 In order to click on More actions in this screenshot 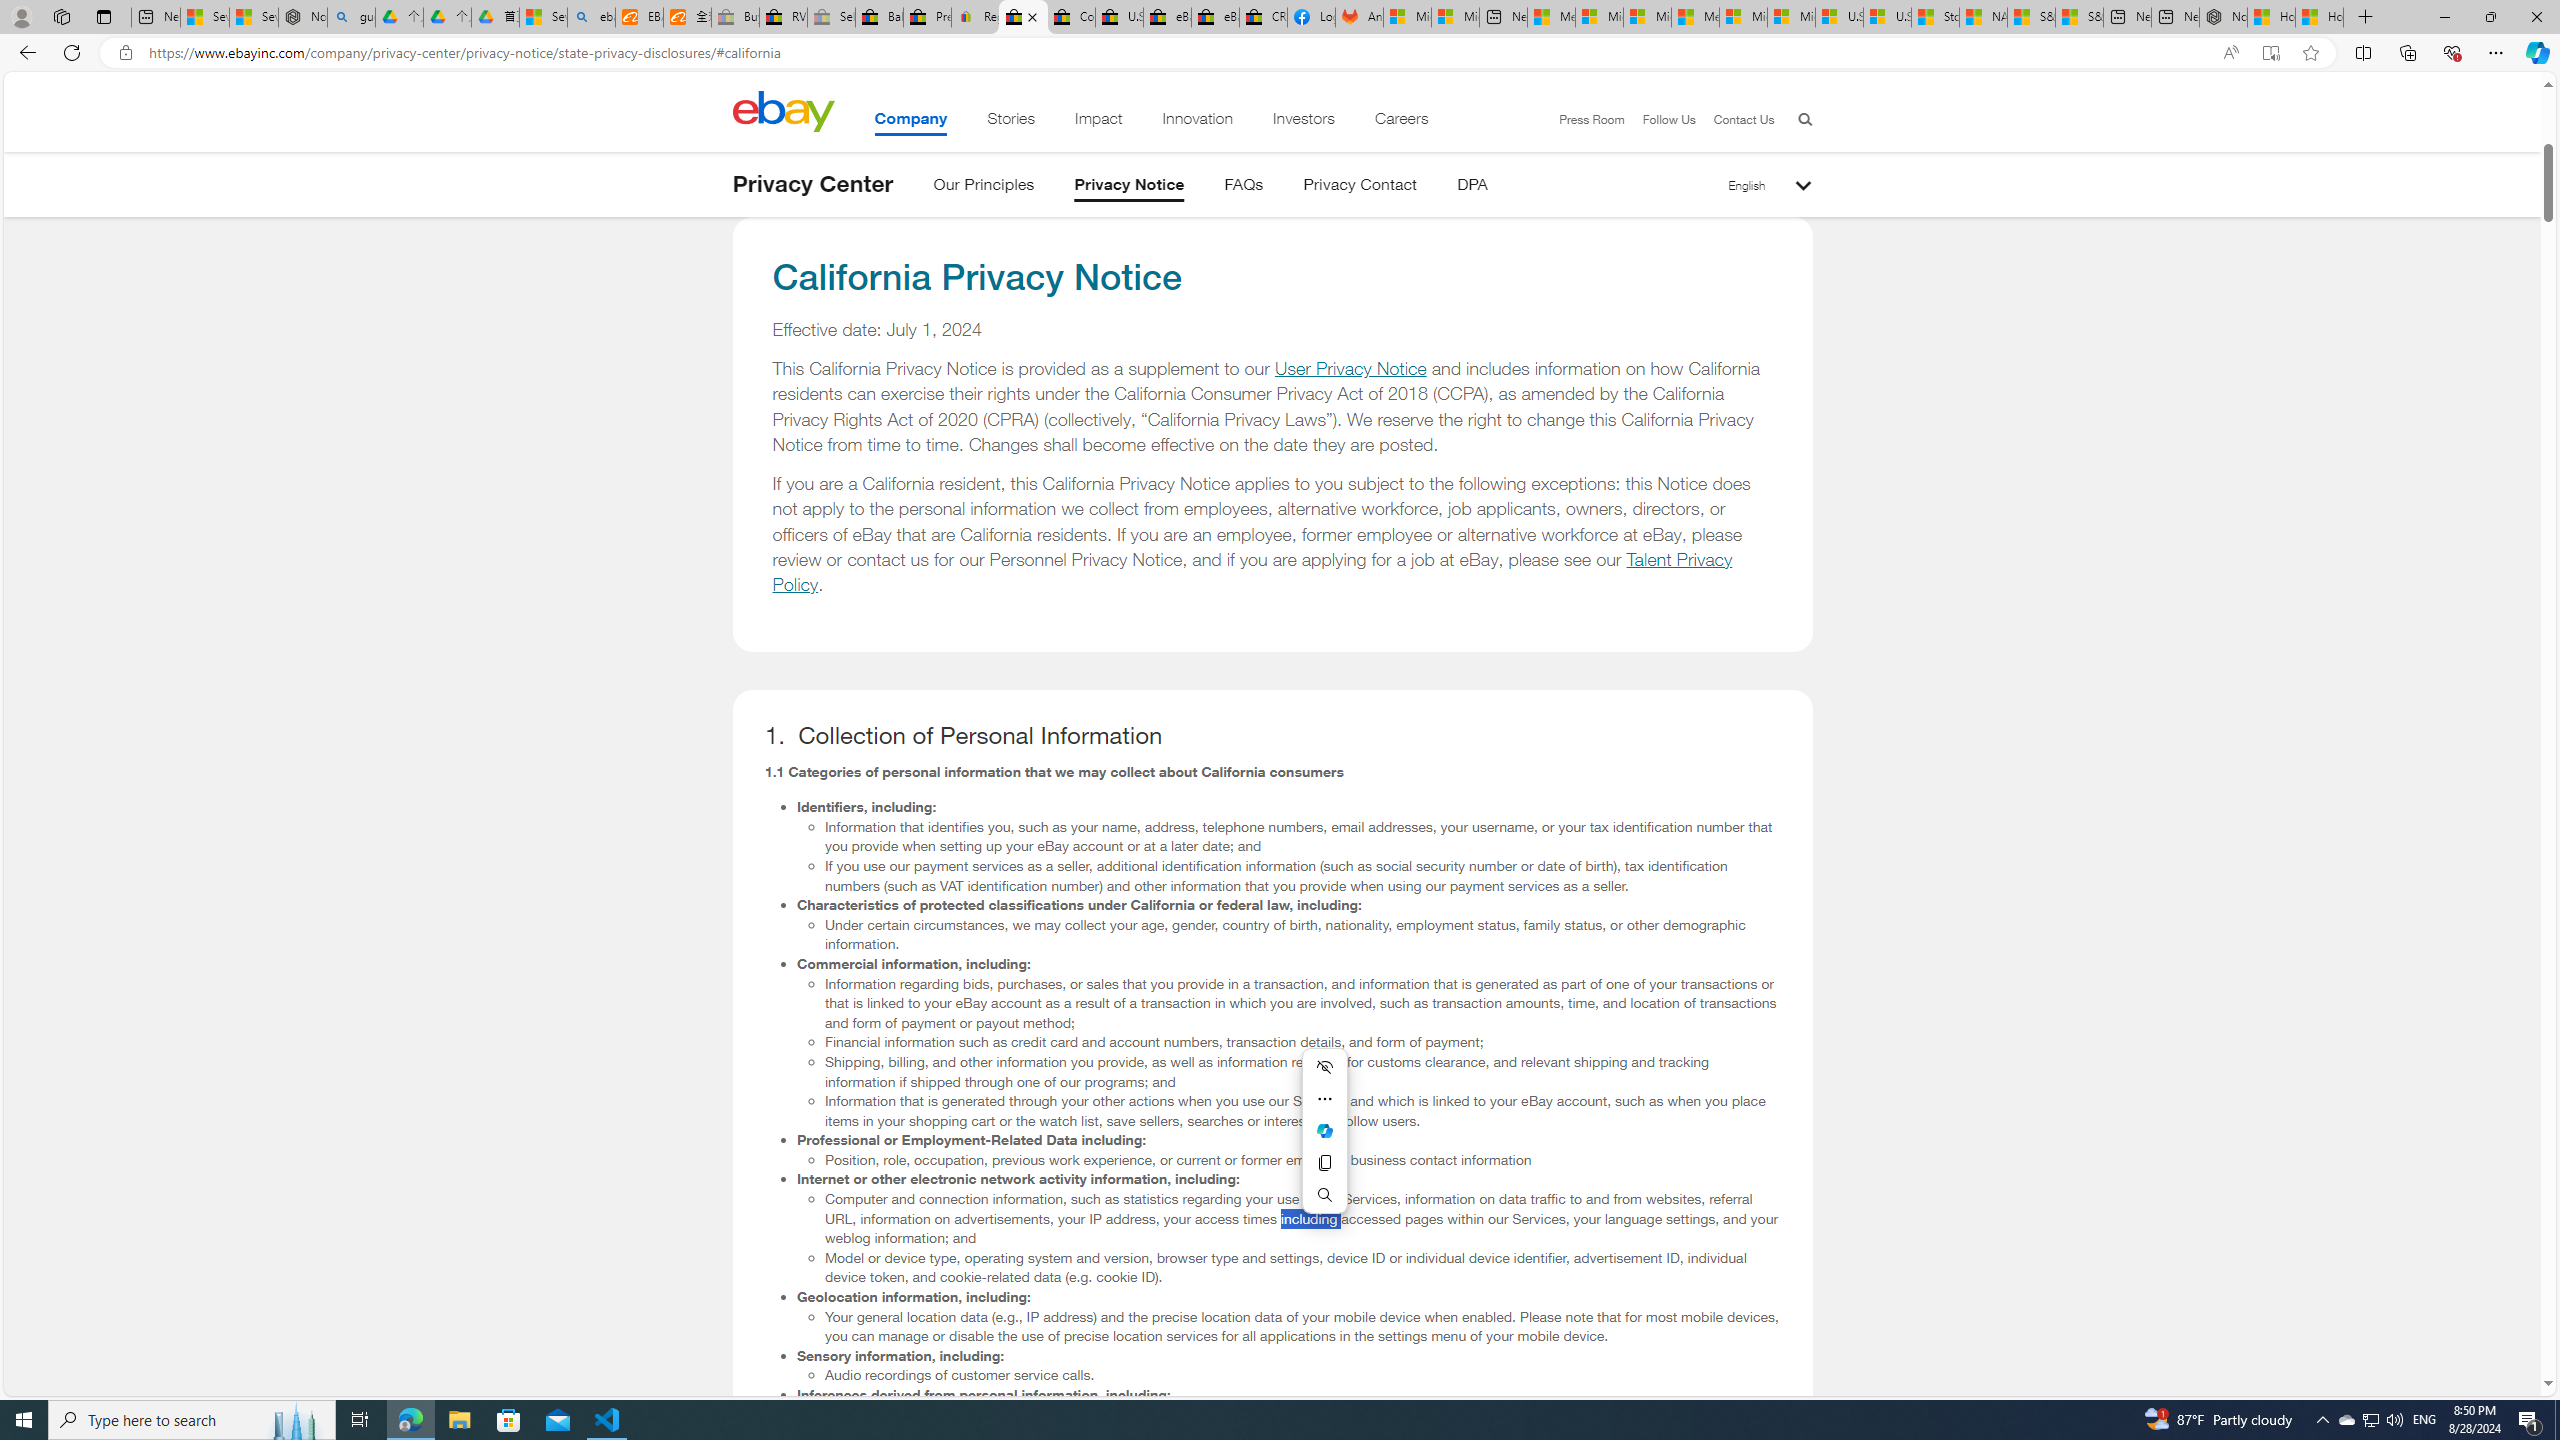, I will do `click(1324, 1098)`.